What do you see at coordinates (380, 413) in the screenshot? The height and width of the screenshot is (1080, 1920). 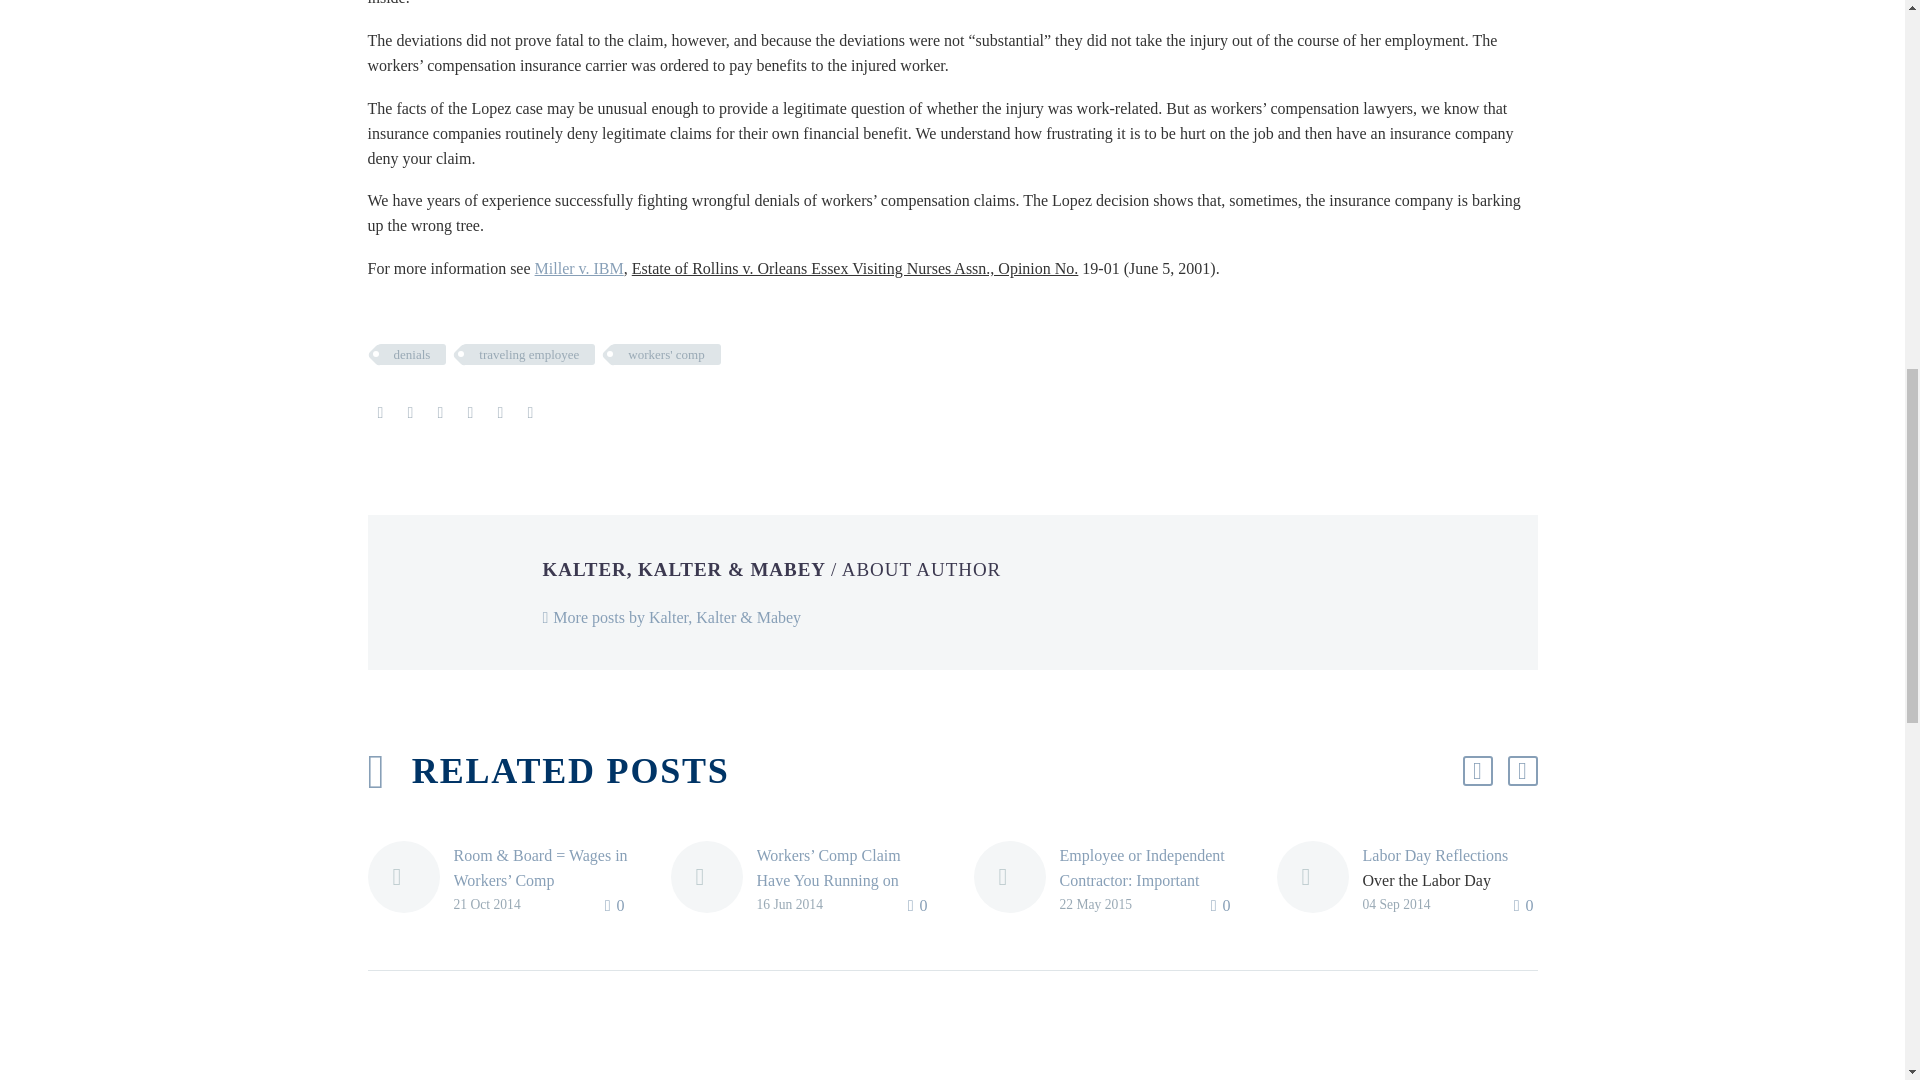 I see `Facebook` at bounding box center [380, 413].